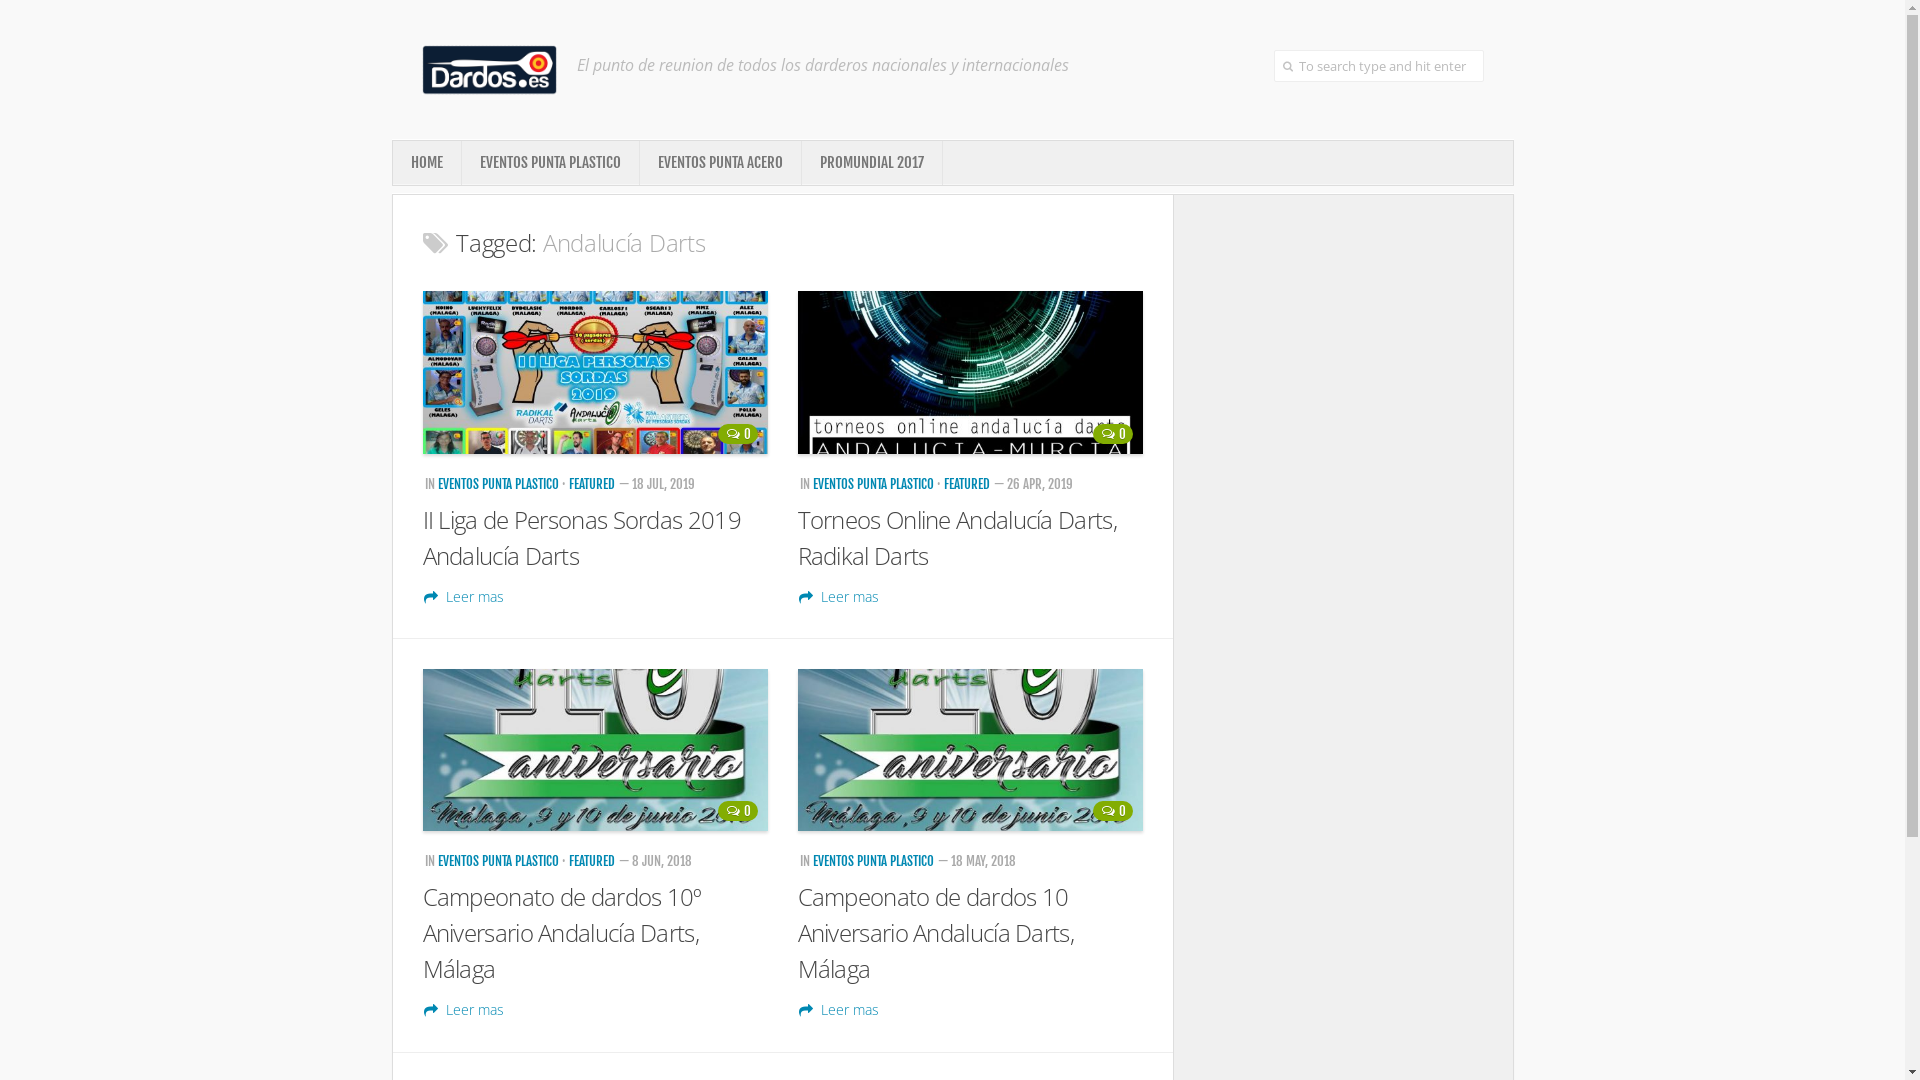 The width and height of the screenshot is (1920, 1080). What do you see at coordinates (591, 861) in the screenshot?
I see `FEATURED` at bounding box center [591, 861].